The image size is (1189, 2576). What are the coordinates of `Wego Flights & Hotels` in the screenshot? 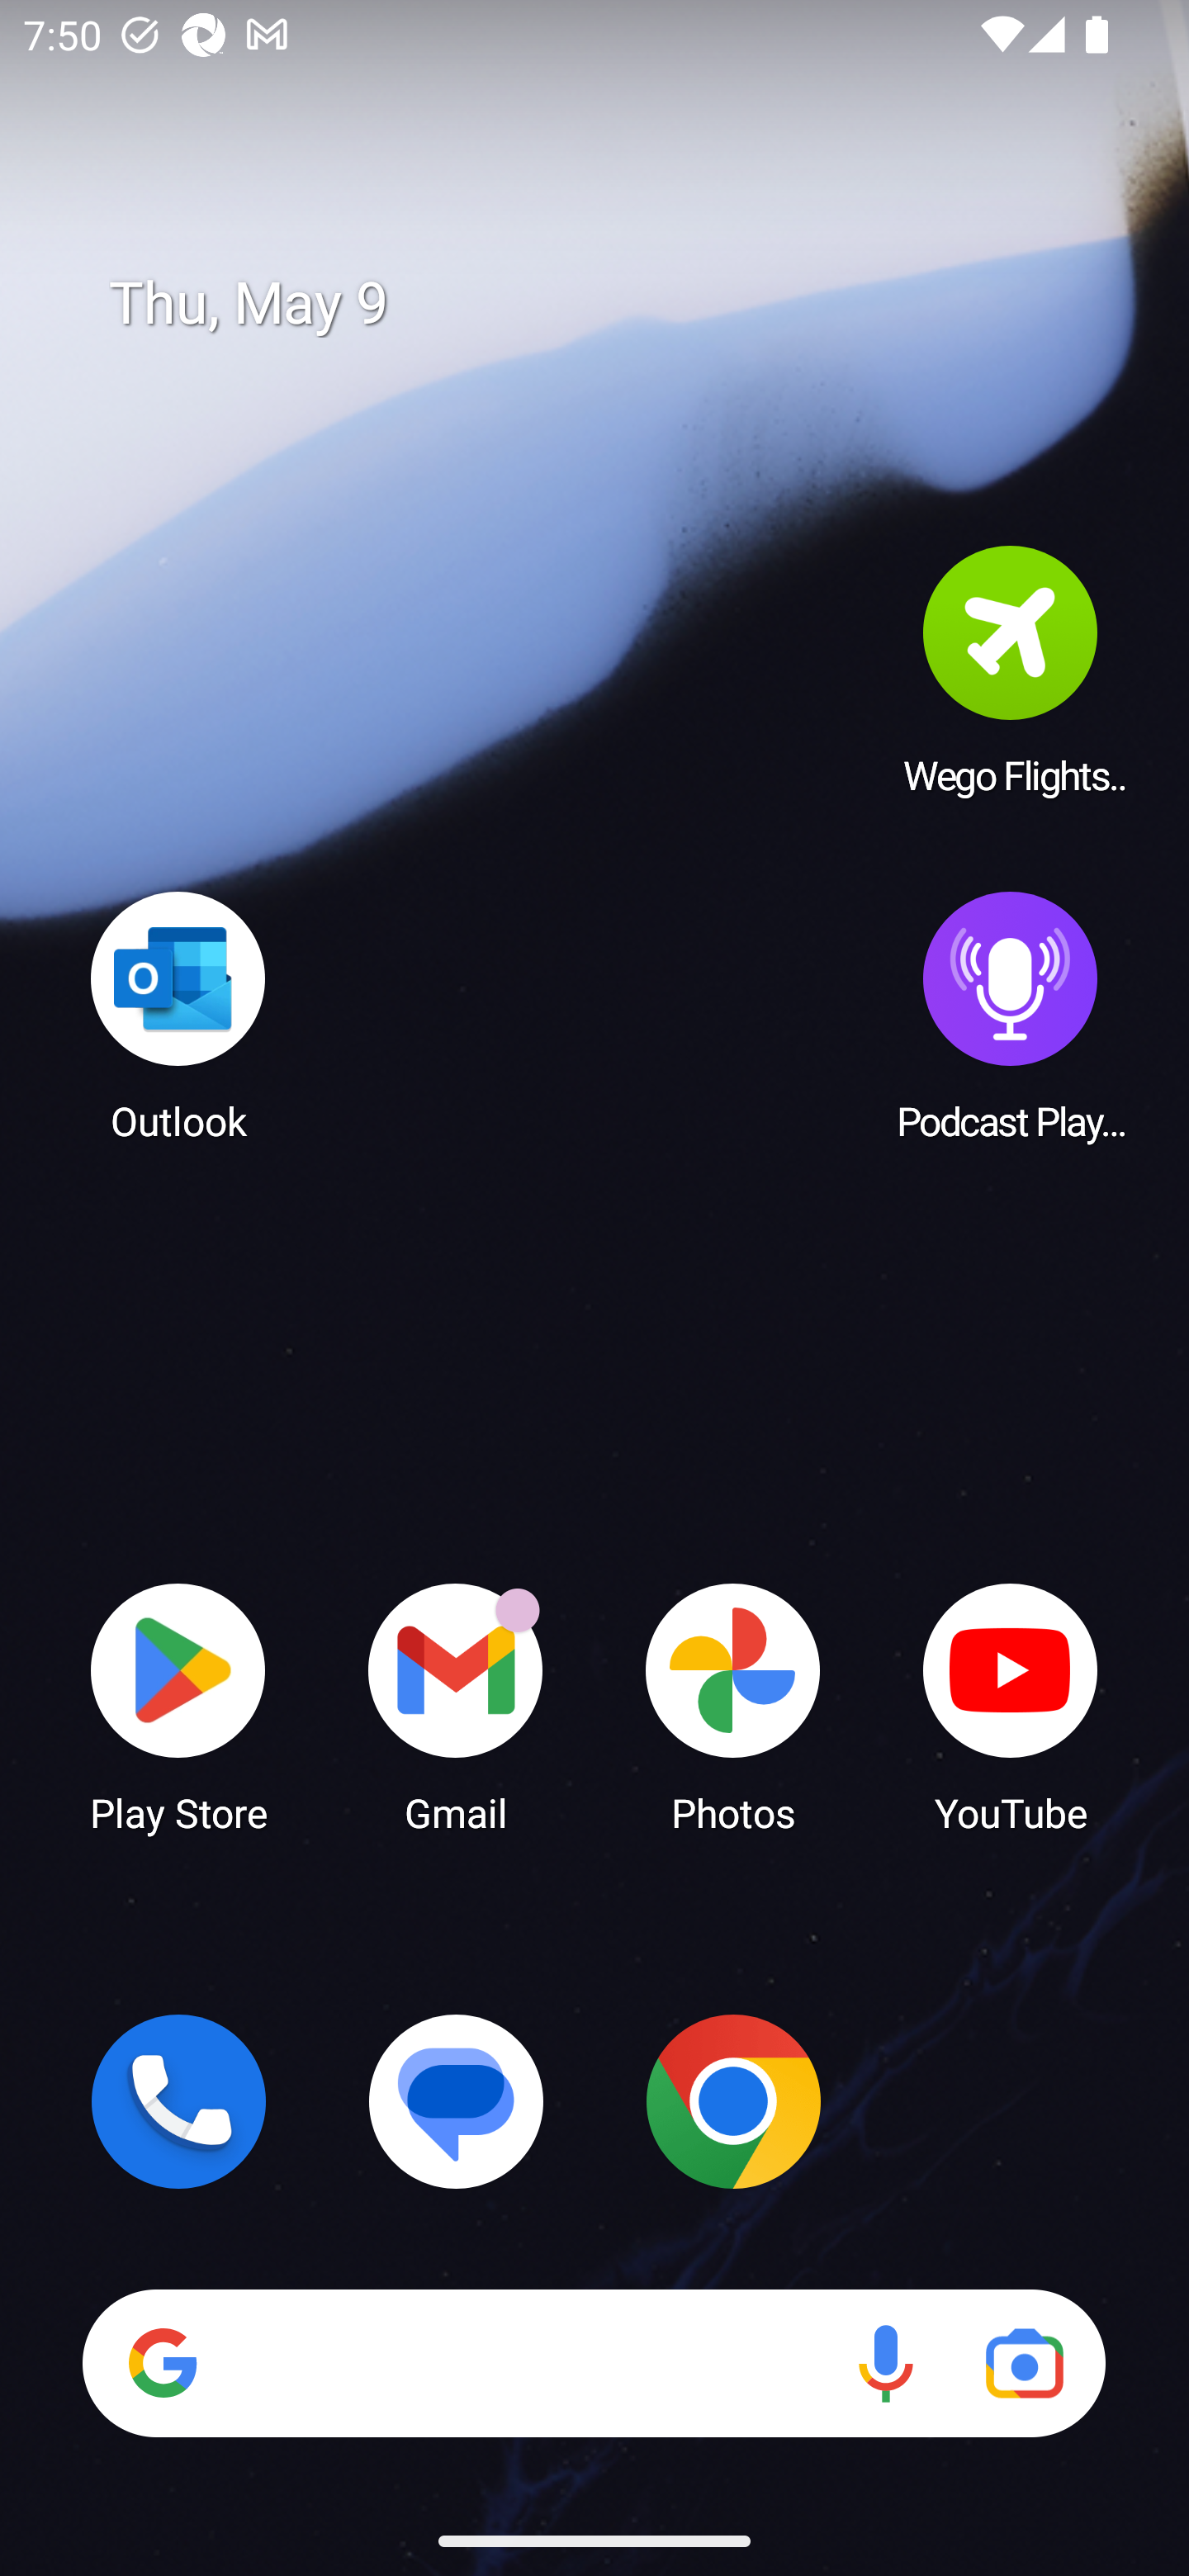 It's located at (1011, 670).